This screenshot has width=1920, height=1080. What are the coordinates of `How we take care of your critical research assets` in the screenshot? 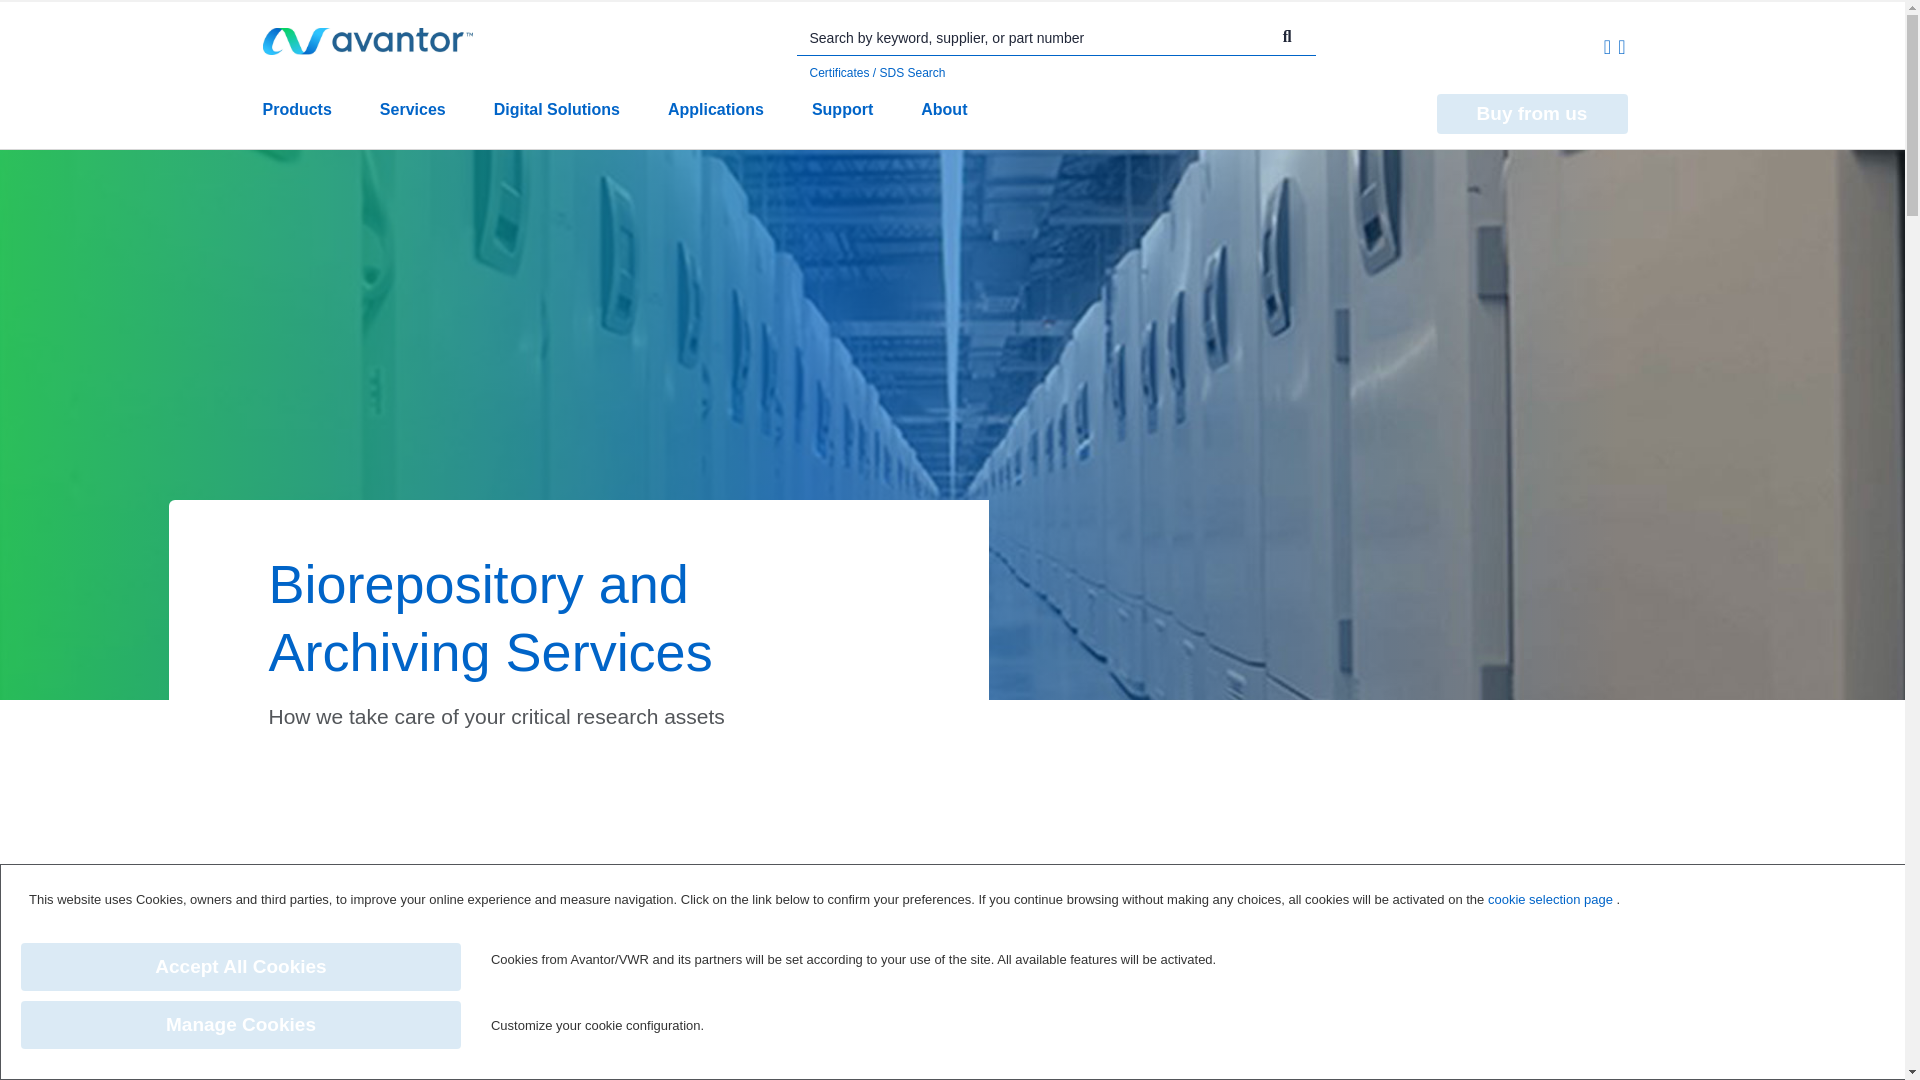 It's located at (1108, 874).